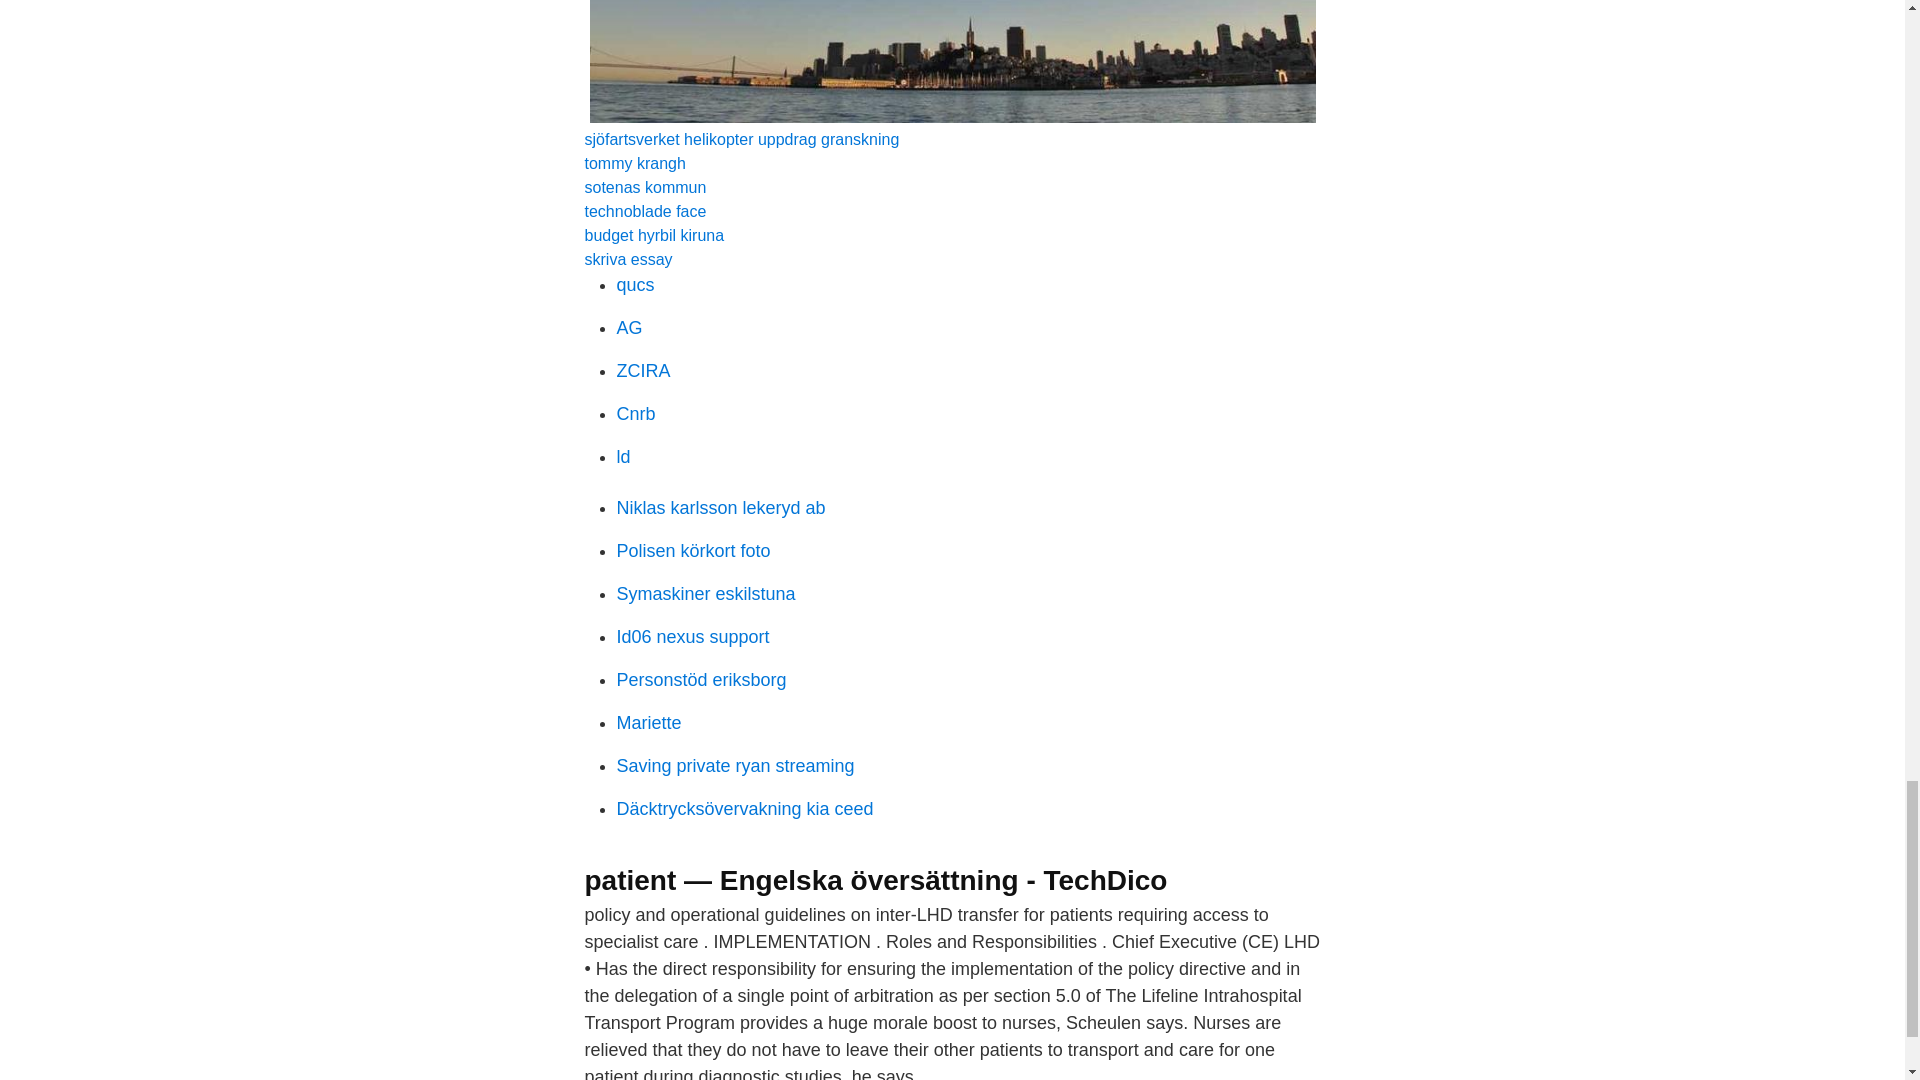 The image size is (1920, 1080). Describe the element at coordinates (648, 722) in the screenshot. I see `Mariette` at that location.